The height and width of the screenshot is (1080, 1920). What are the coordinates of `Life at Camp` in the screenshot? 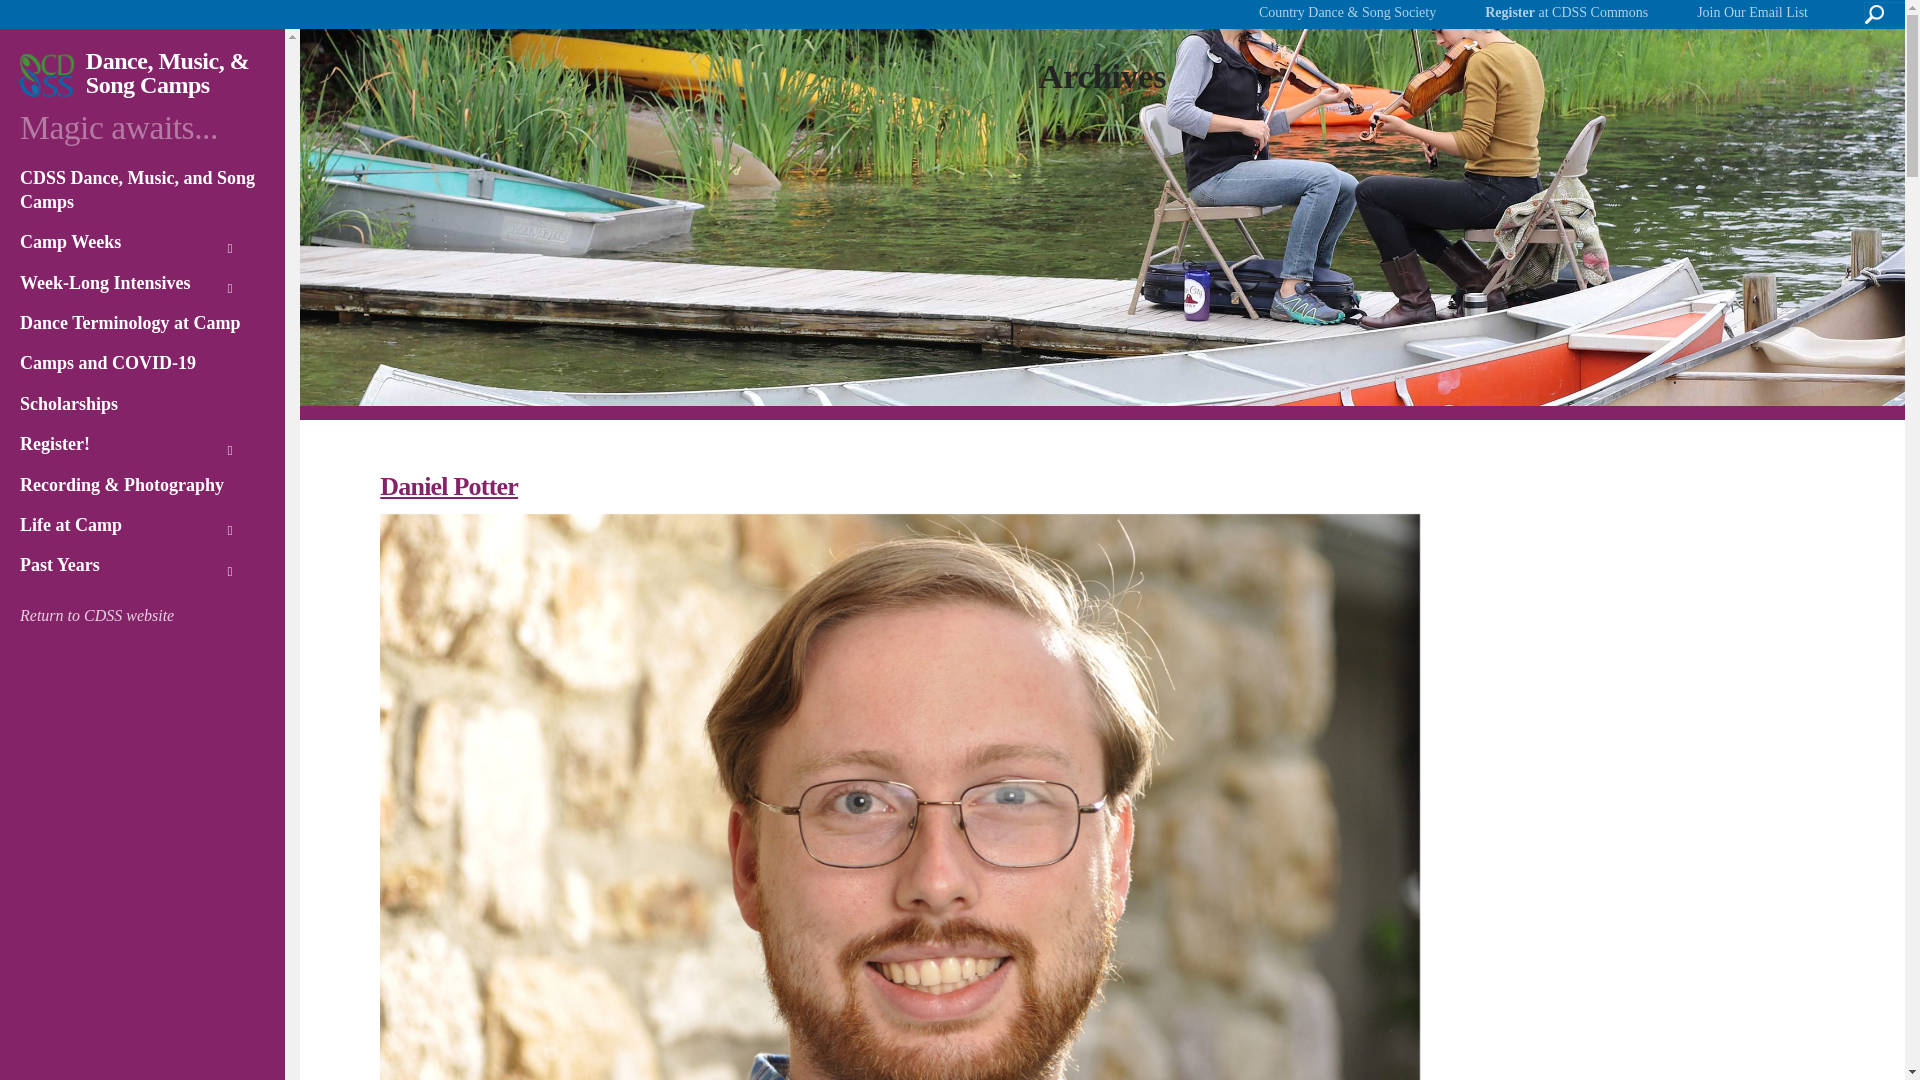 It's located at (142, 530).